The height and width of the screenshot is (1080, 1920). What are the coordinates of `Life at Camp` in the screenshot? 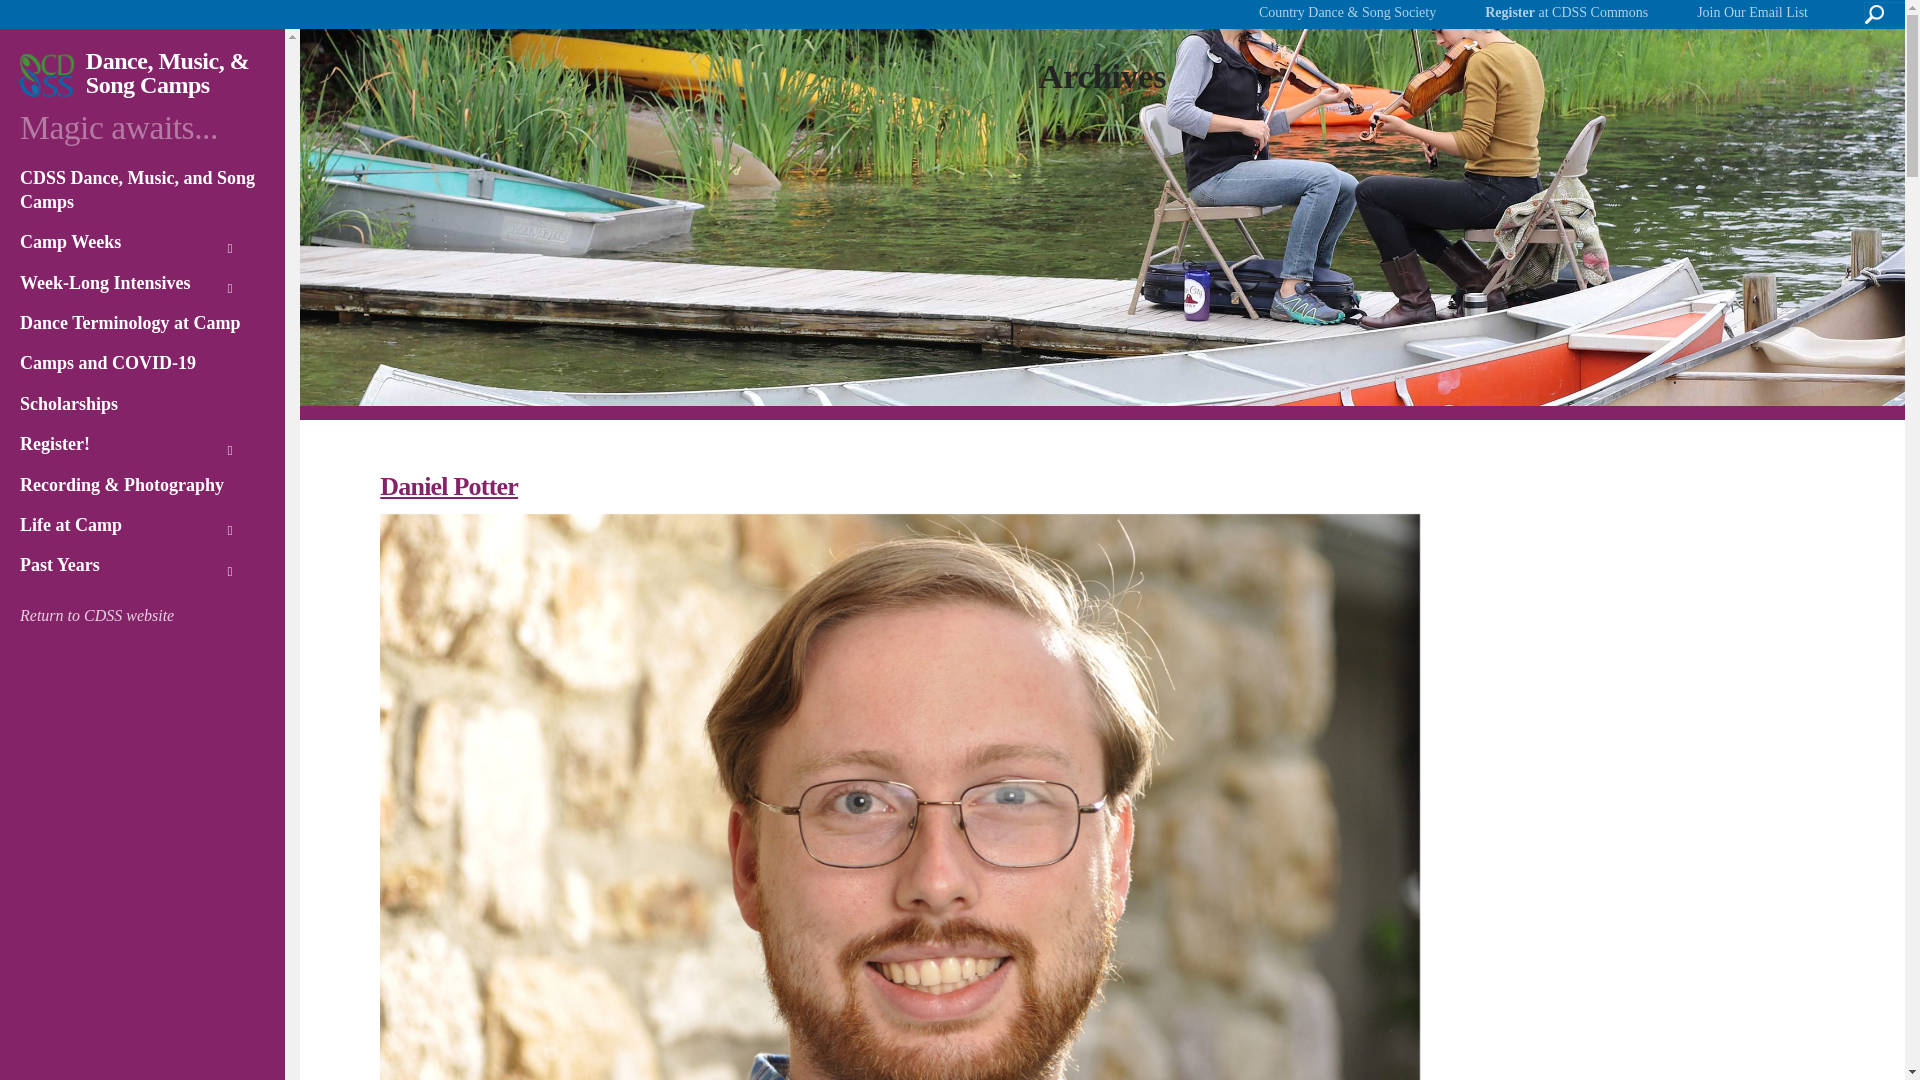 It's located at (142, 530).